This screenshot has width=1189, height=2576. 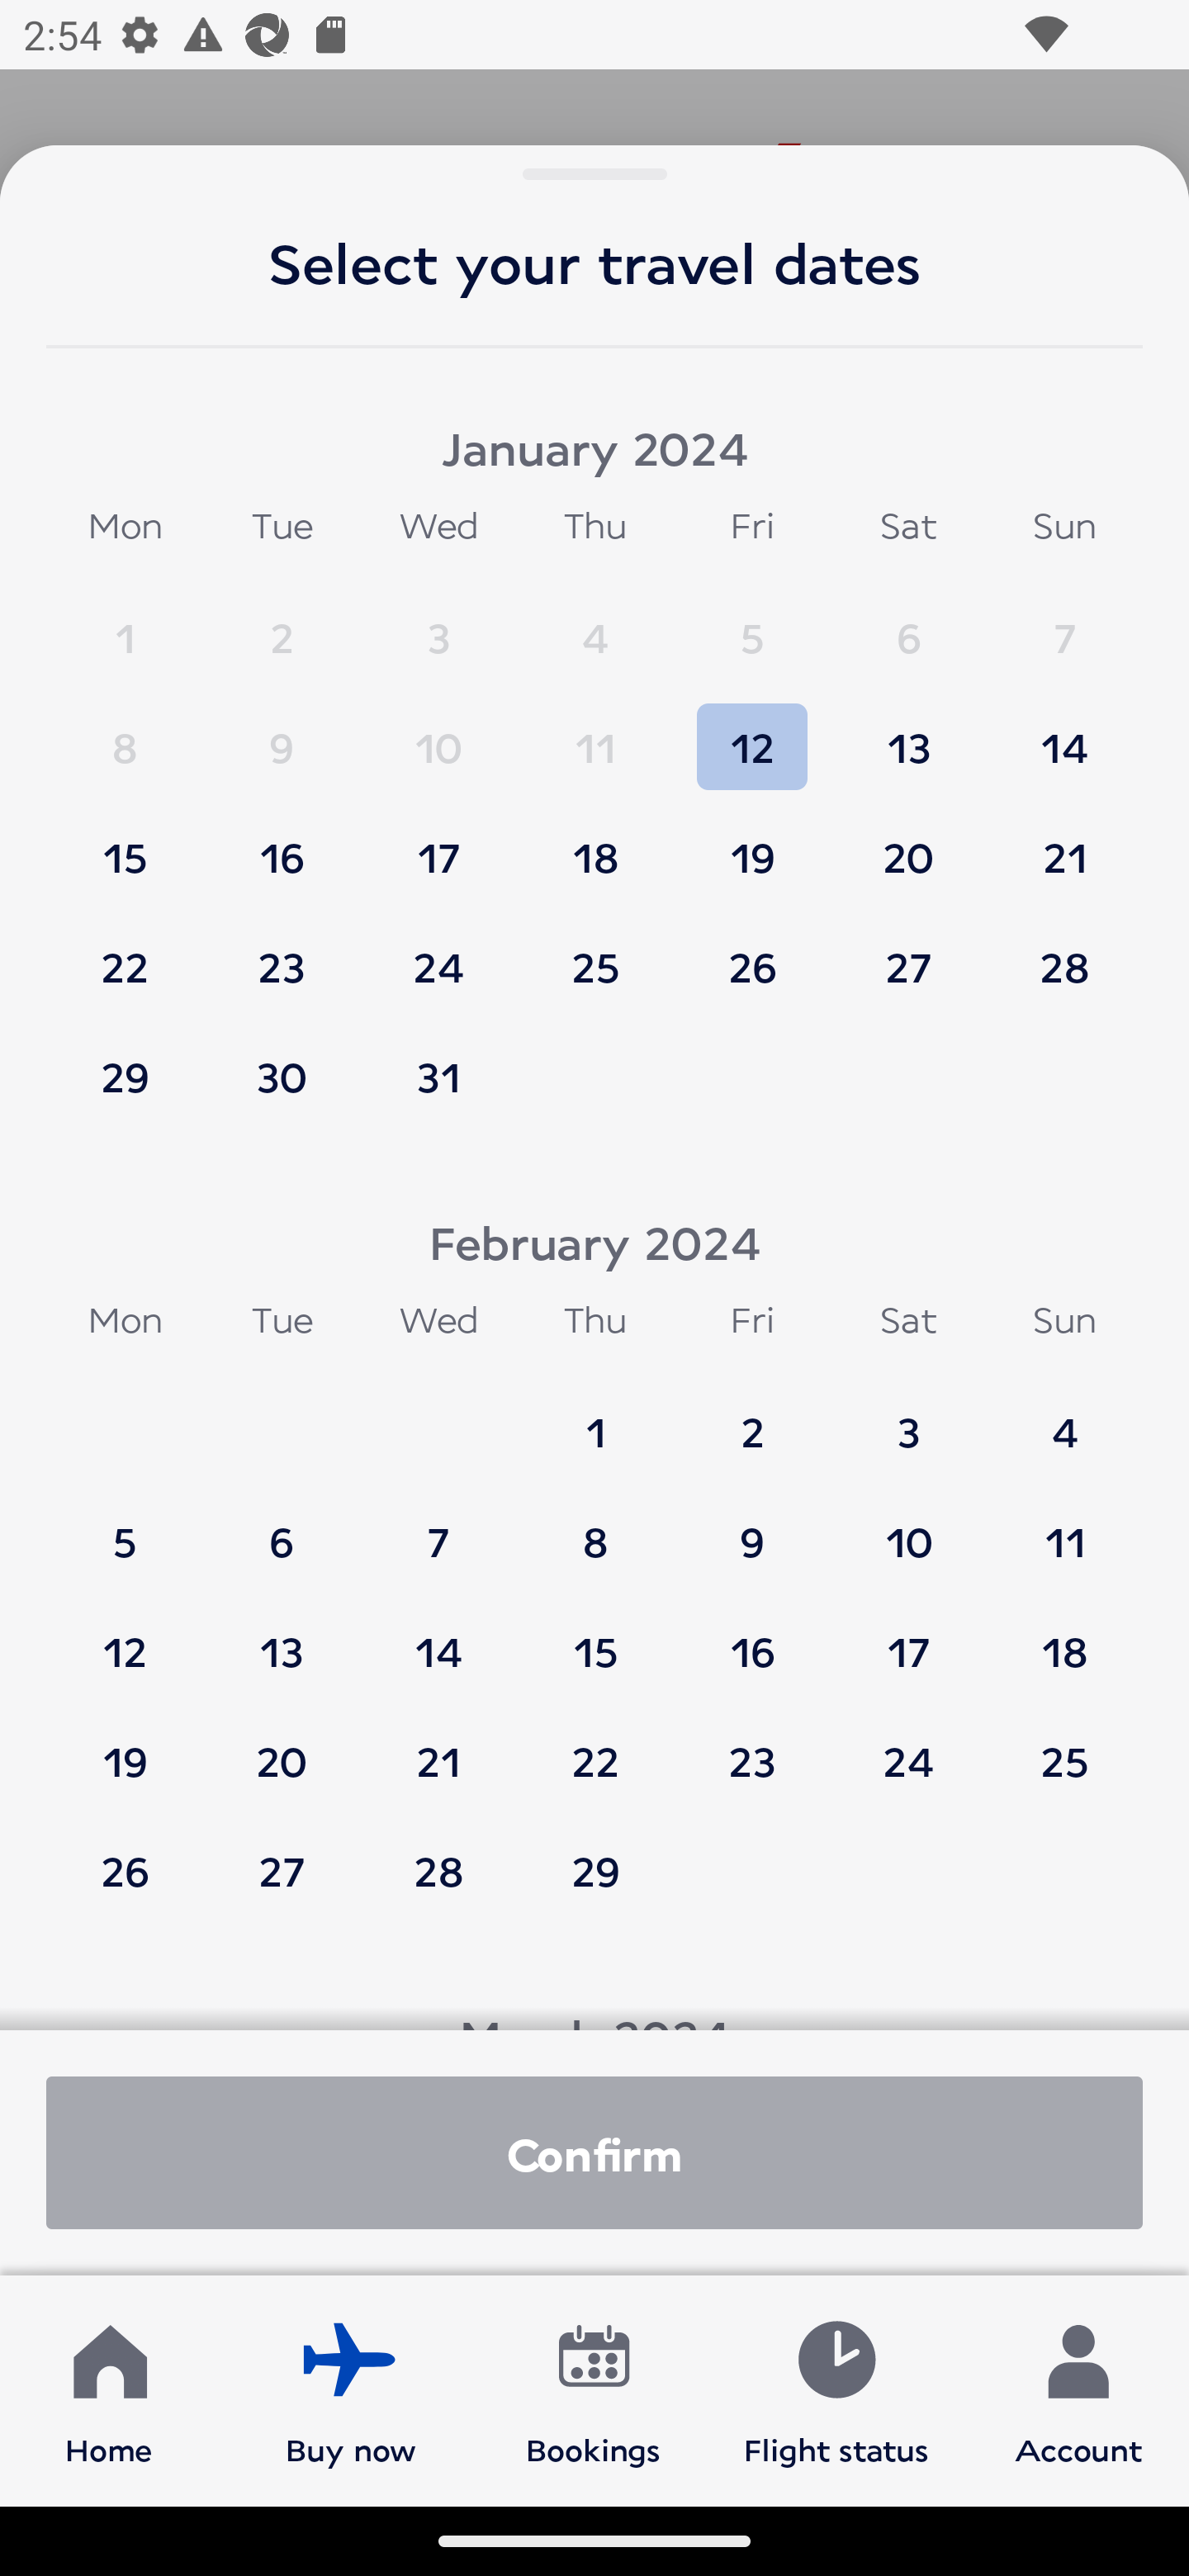 What do you see at coordinates (836, 2389) in the screenshot?
I see `Flight status` at bounding box center [836, 2389].